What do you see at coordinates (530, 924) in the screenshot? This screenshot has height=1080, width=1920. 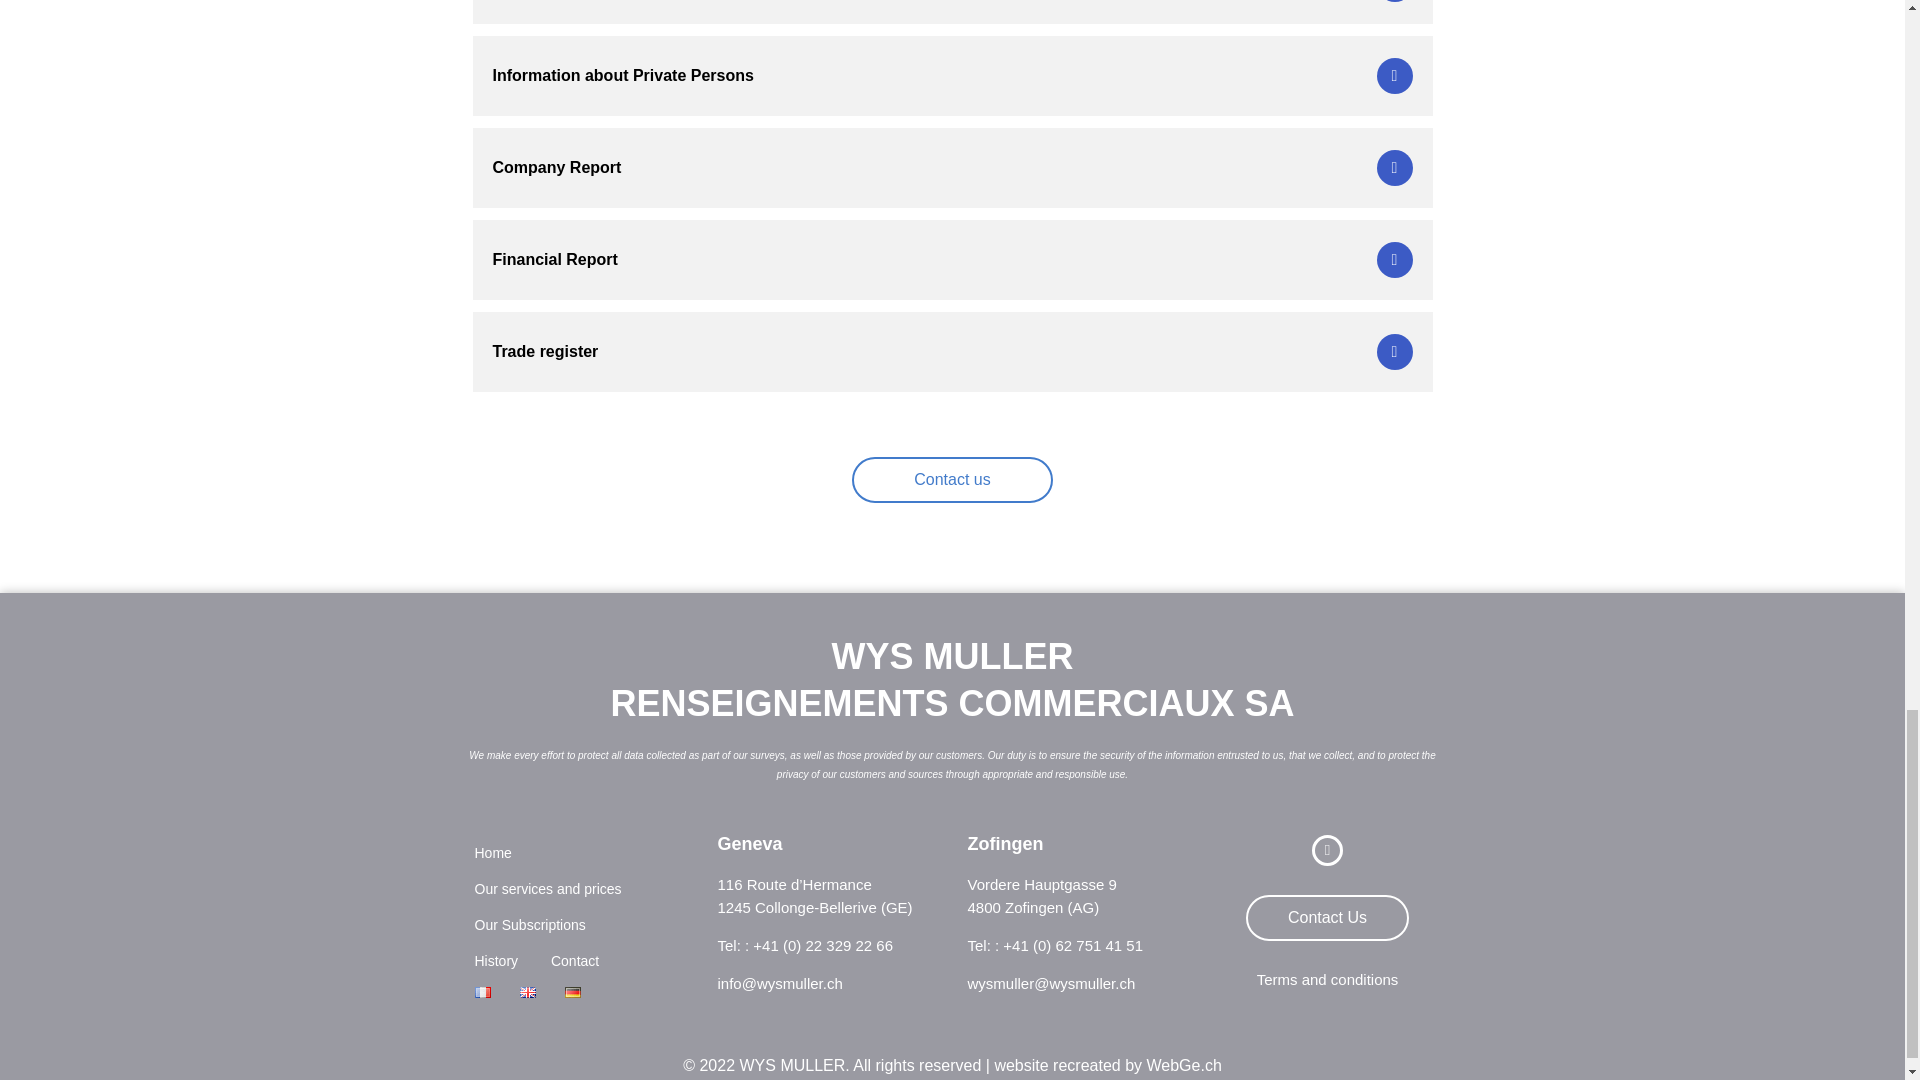 I see `Our Subscriptions` at bounding box center [530, 924].